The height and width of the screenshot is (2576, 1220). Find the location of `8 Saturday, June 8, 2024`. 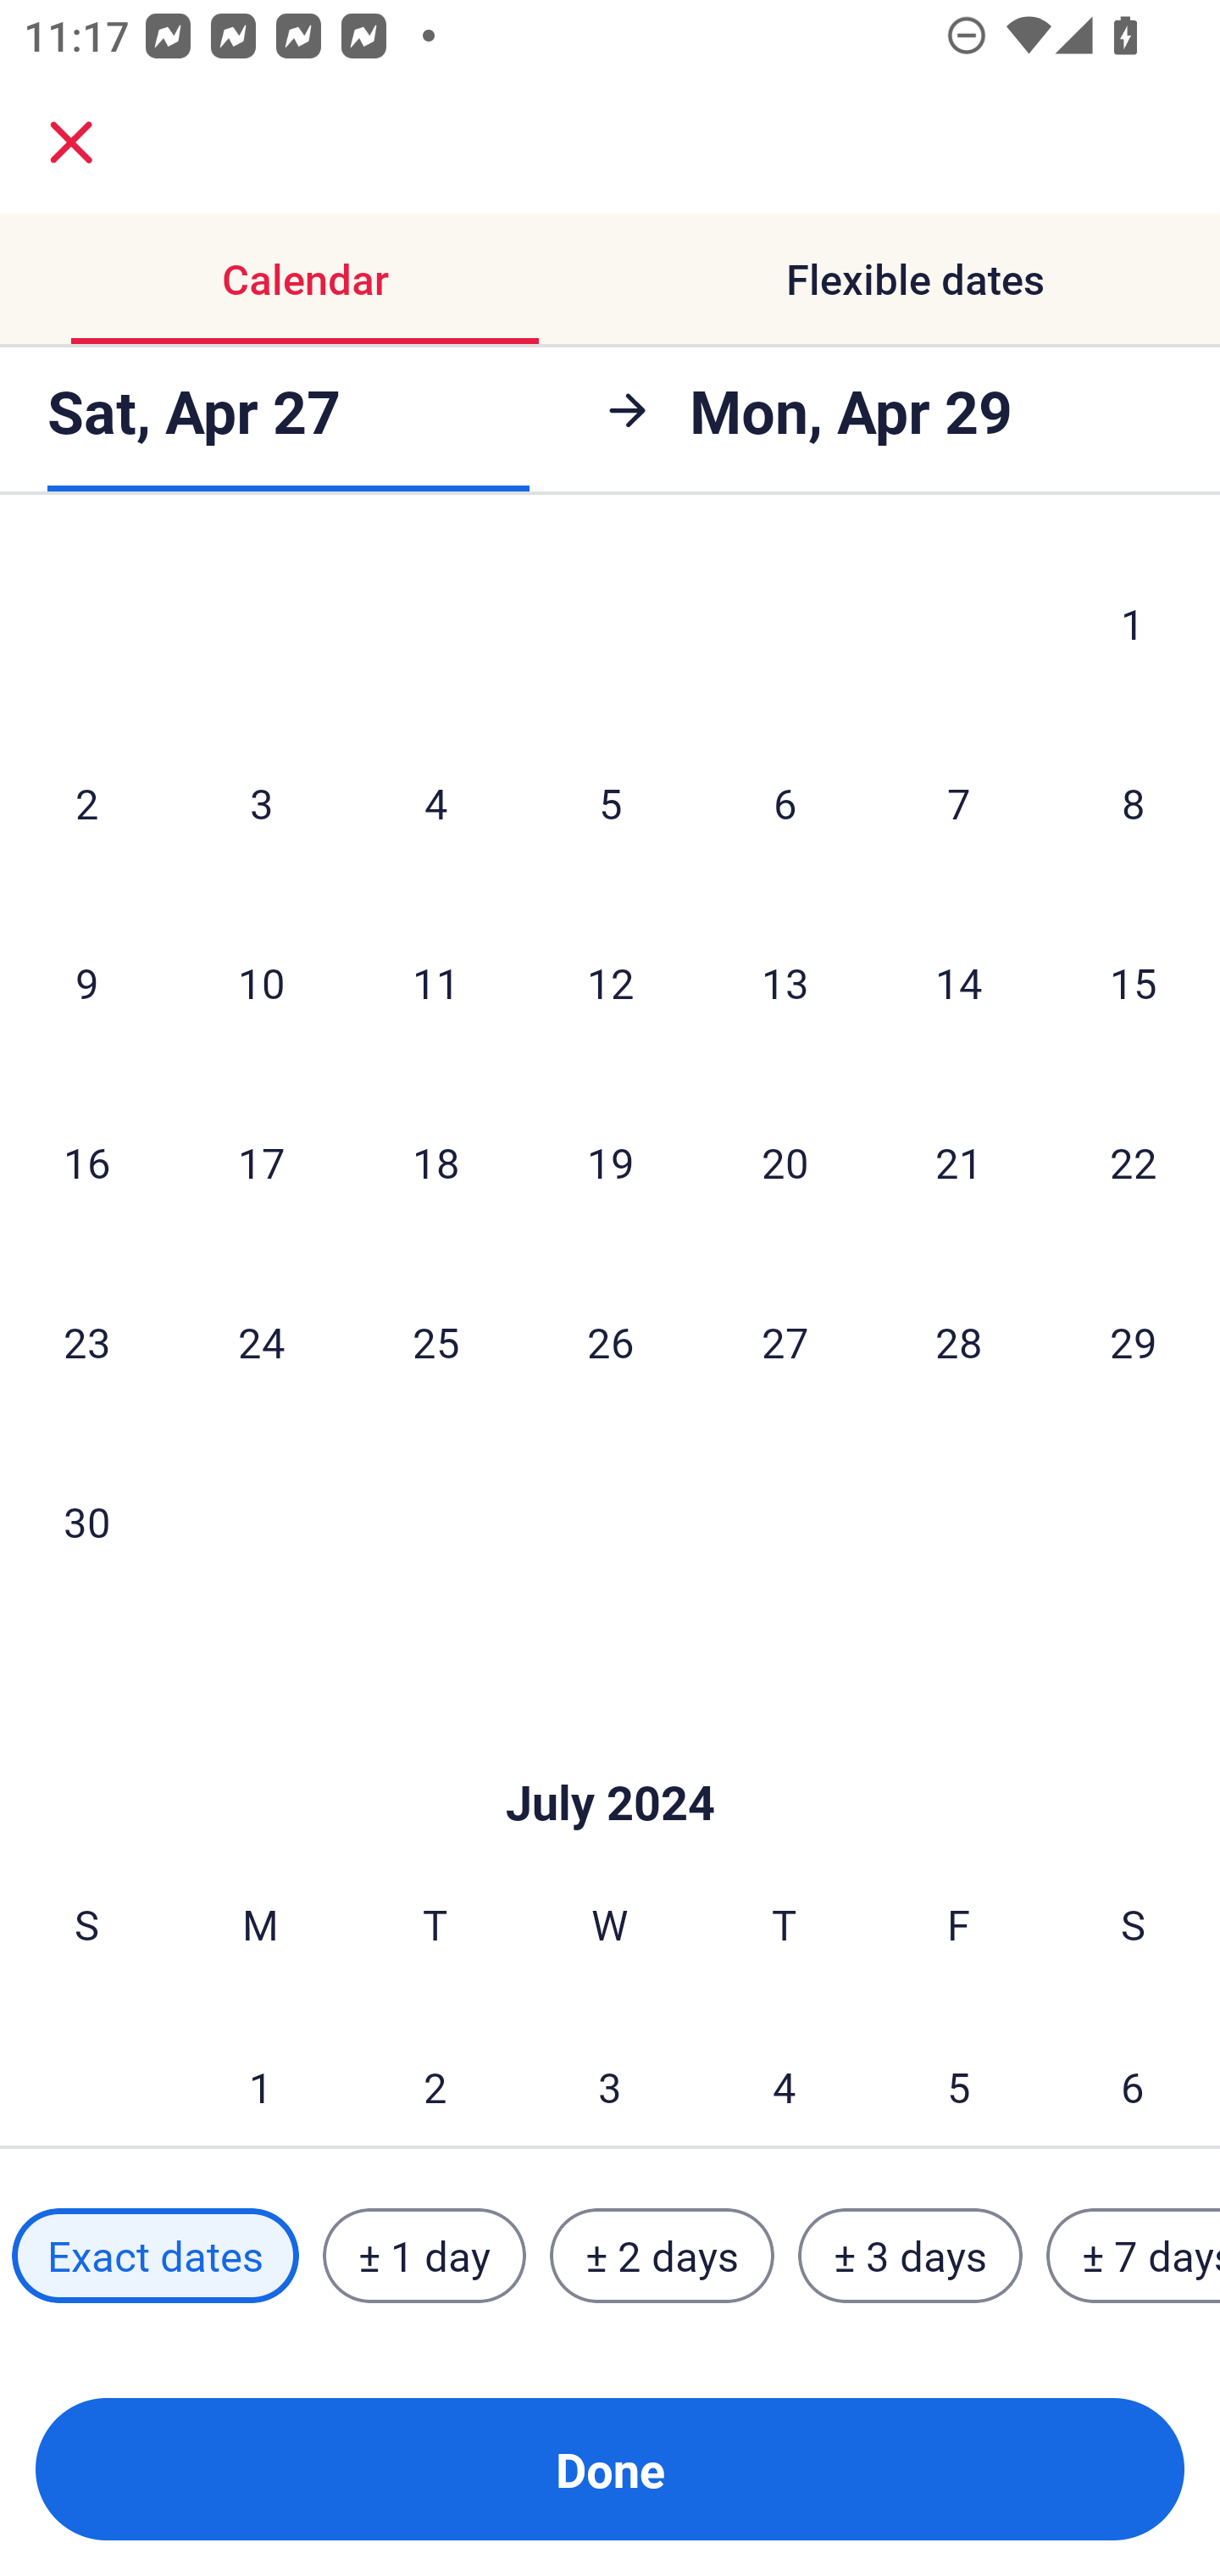

8 Saturday, June 8, 2024 is located at coordinates (1134, 802).